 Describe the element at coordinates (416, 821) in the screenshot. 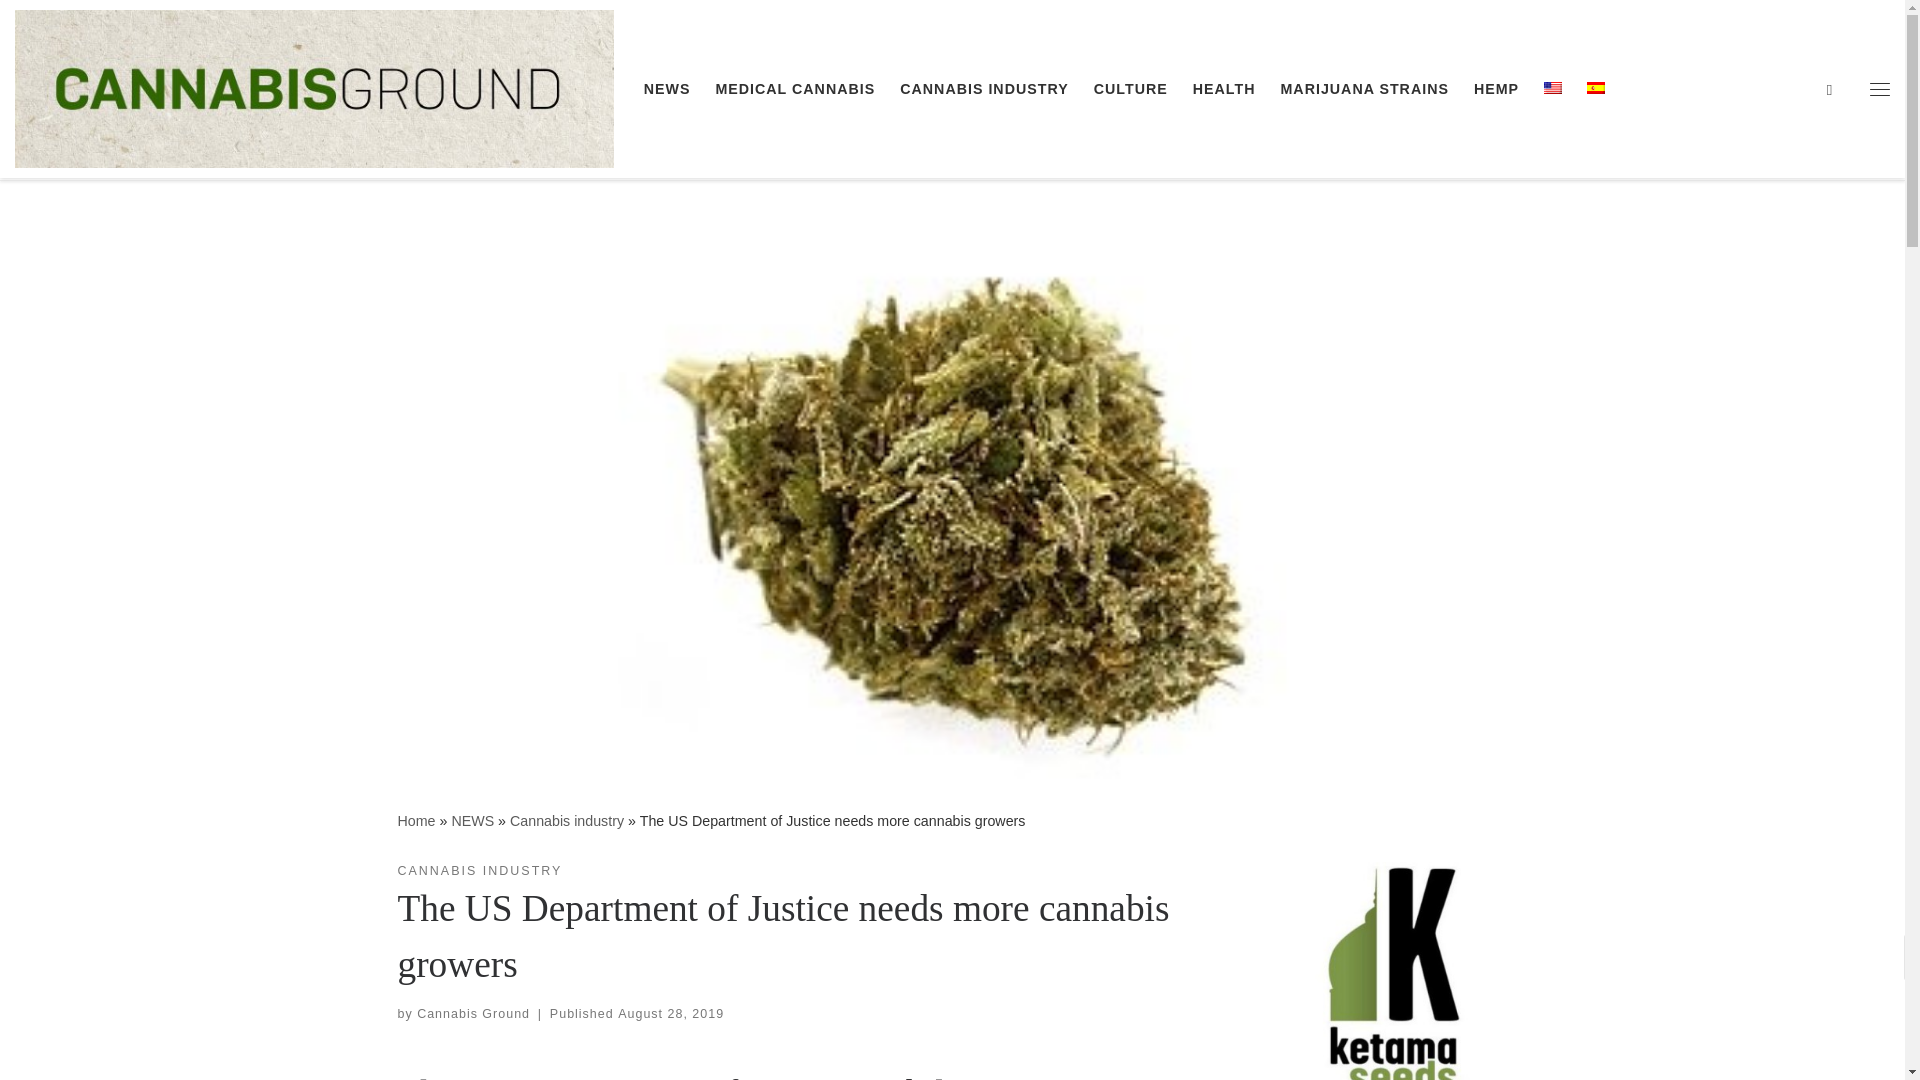

I see `Home` at that location.